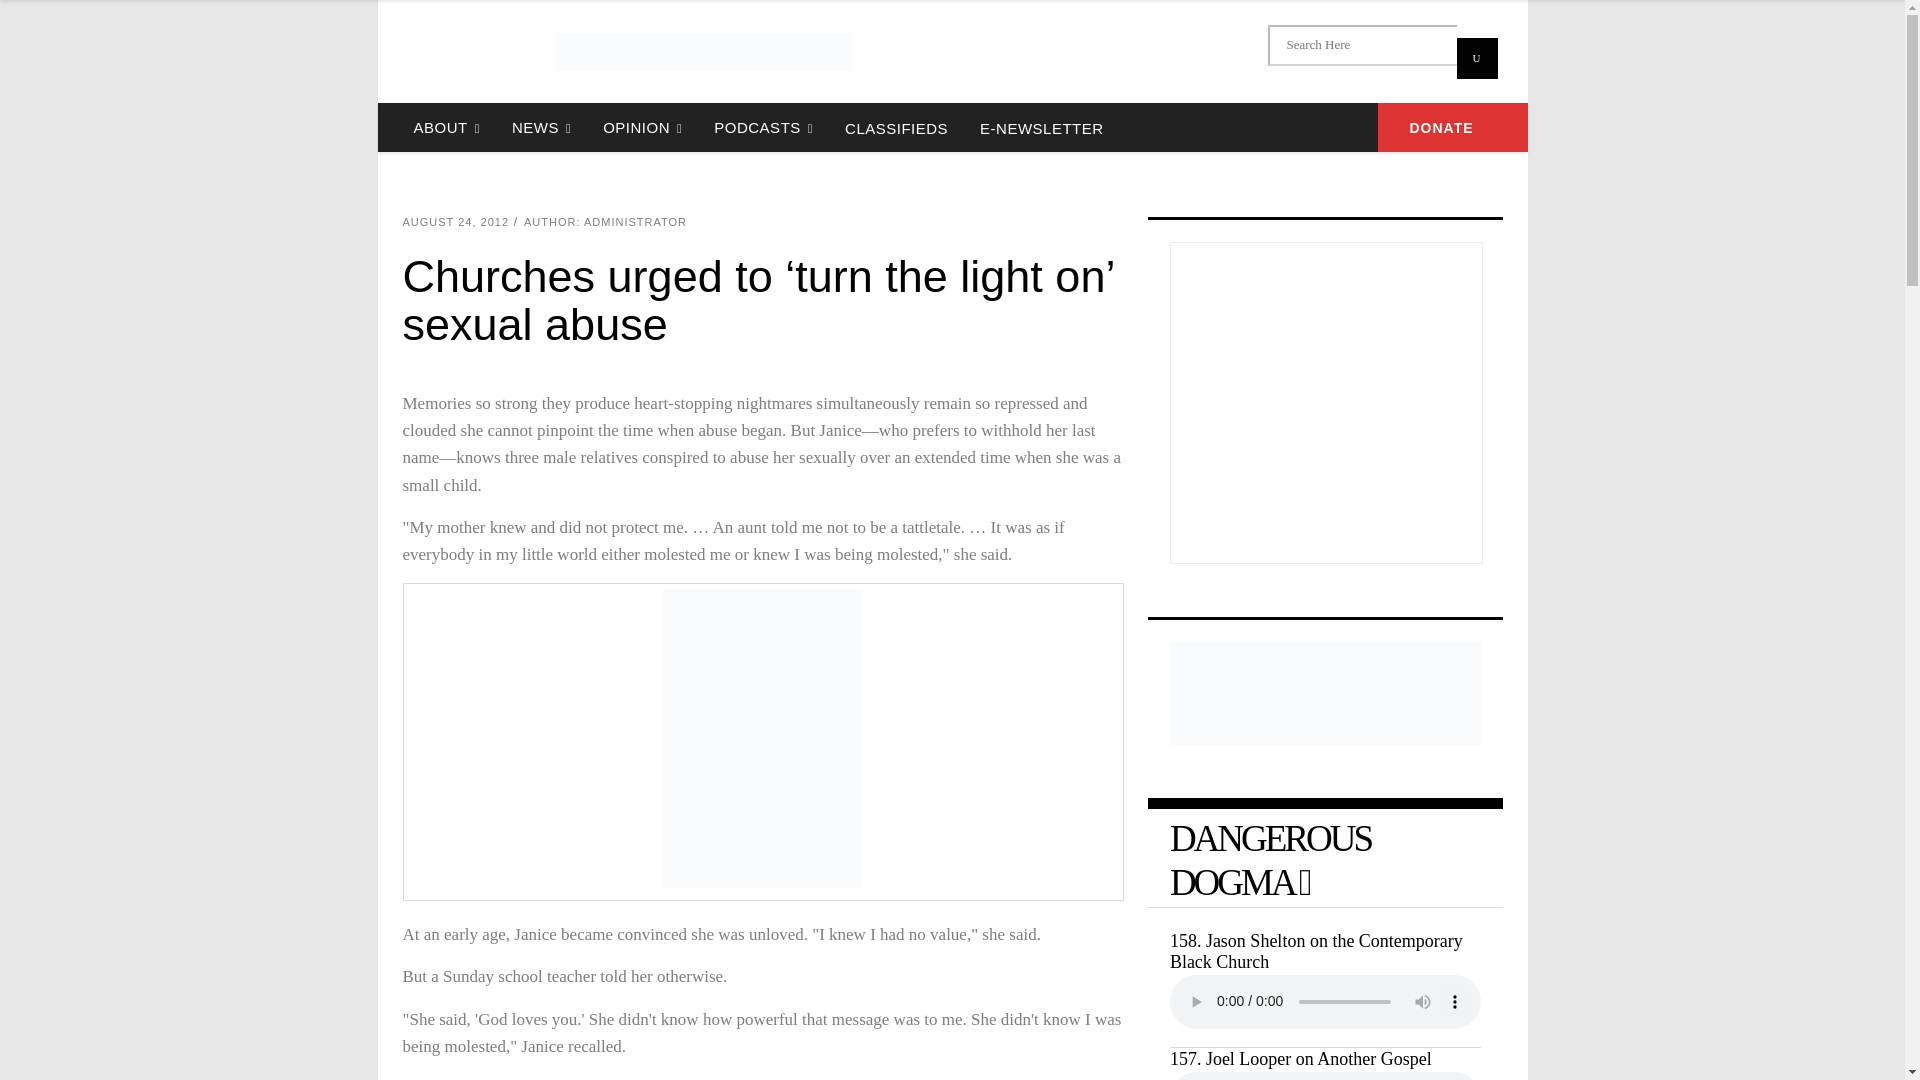 Image resolution: width=1920 pixels, height=1080 pixels. What do you see at coordinates (446, 127) in the screenshot?
I see `ABOUT` at bounding box center [446, 127].